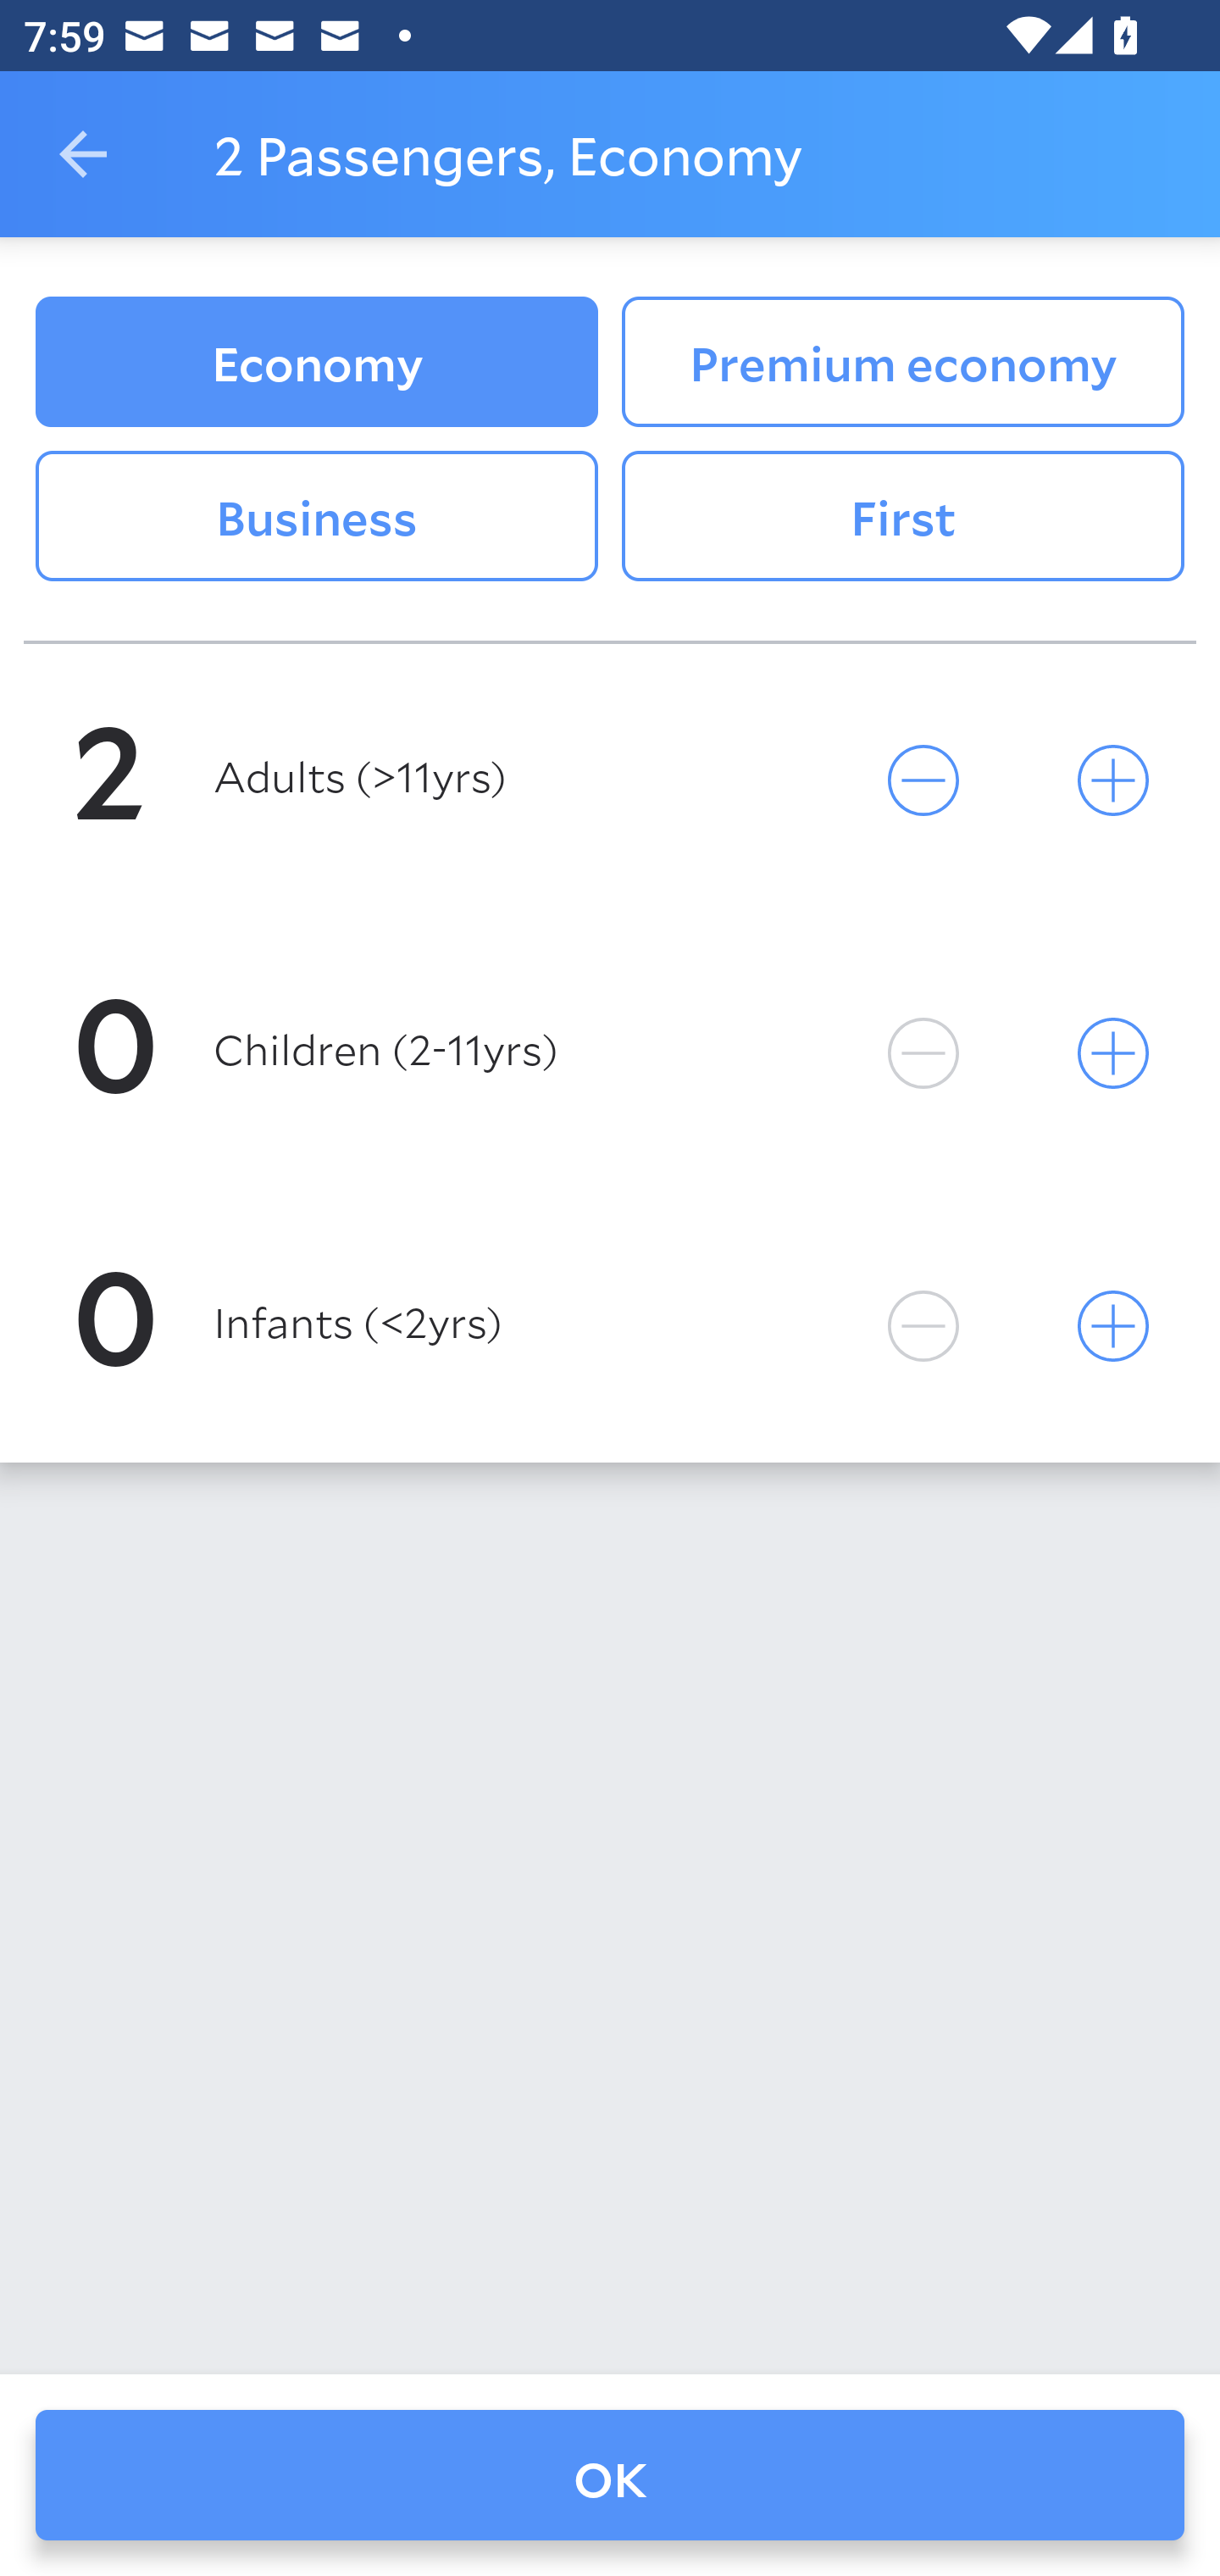 The image size is (1220, 2576). Describe the element at coordinates (903, 517) in the screenshot. I see `First` at that location.